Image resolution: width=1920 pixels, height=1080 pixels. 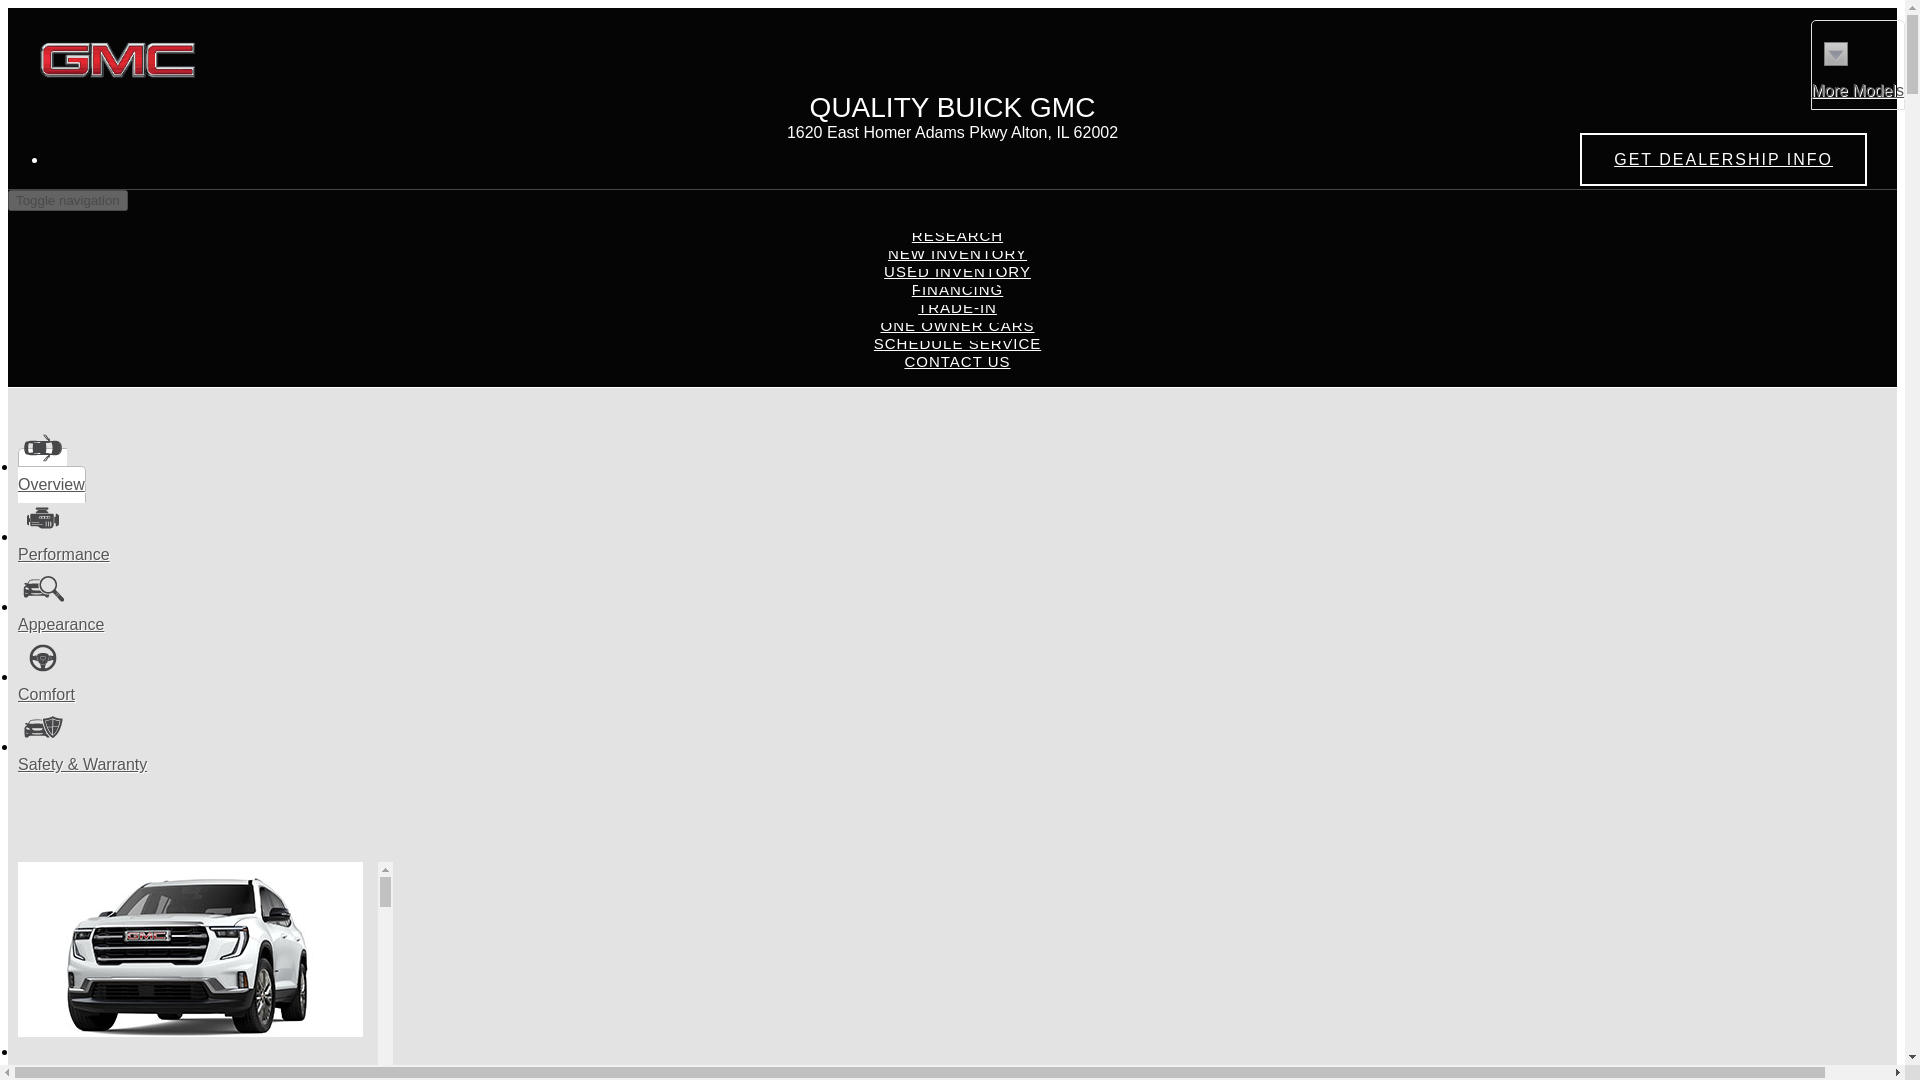 What do you see at coordinates (1857, 65) in the screenshot?
I see `More Models` at bounding box center [1857, 65].